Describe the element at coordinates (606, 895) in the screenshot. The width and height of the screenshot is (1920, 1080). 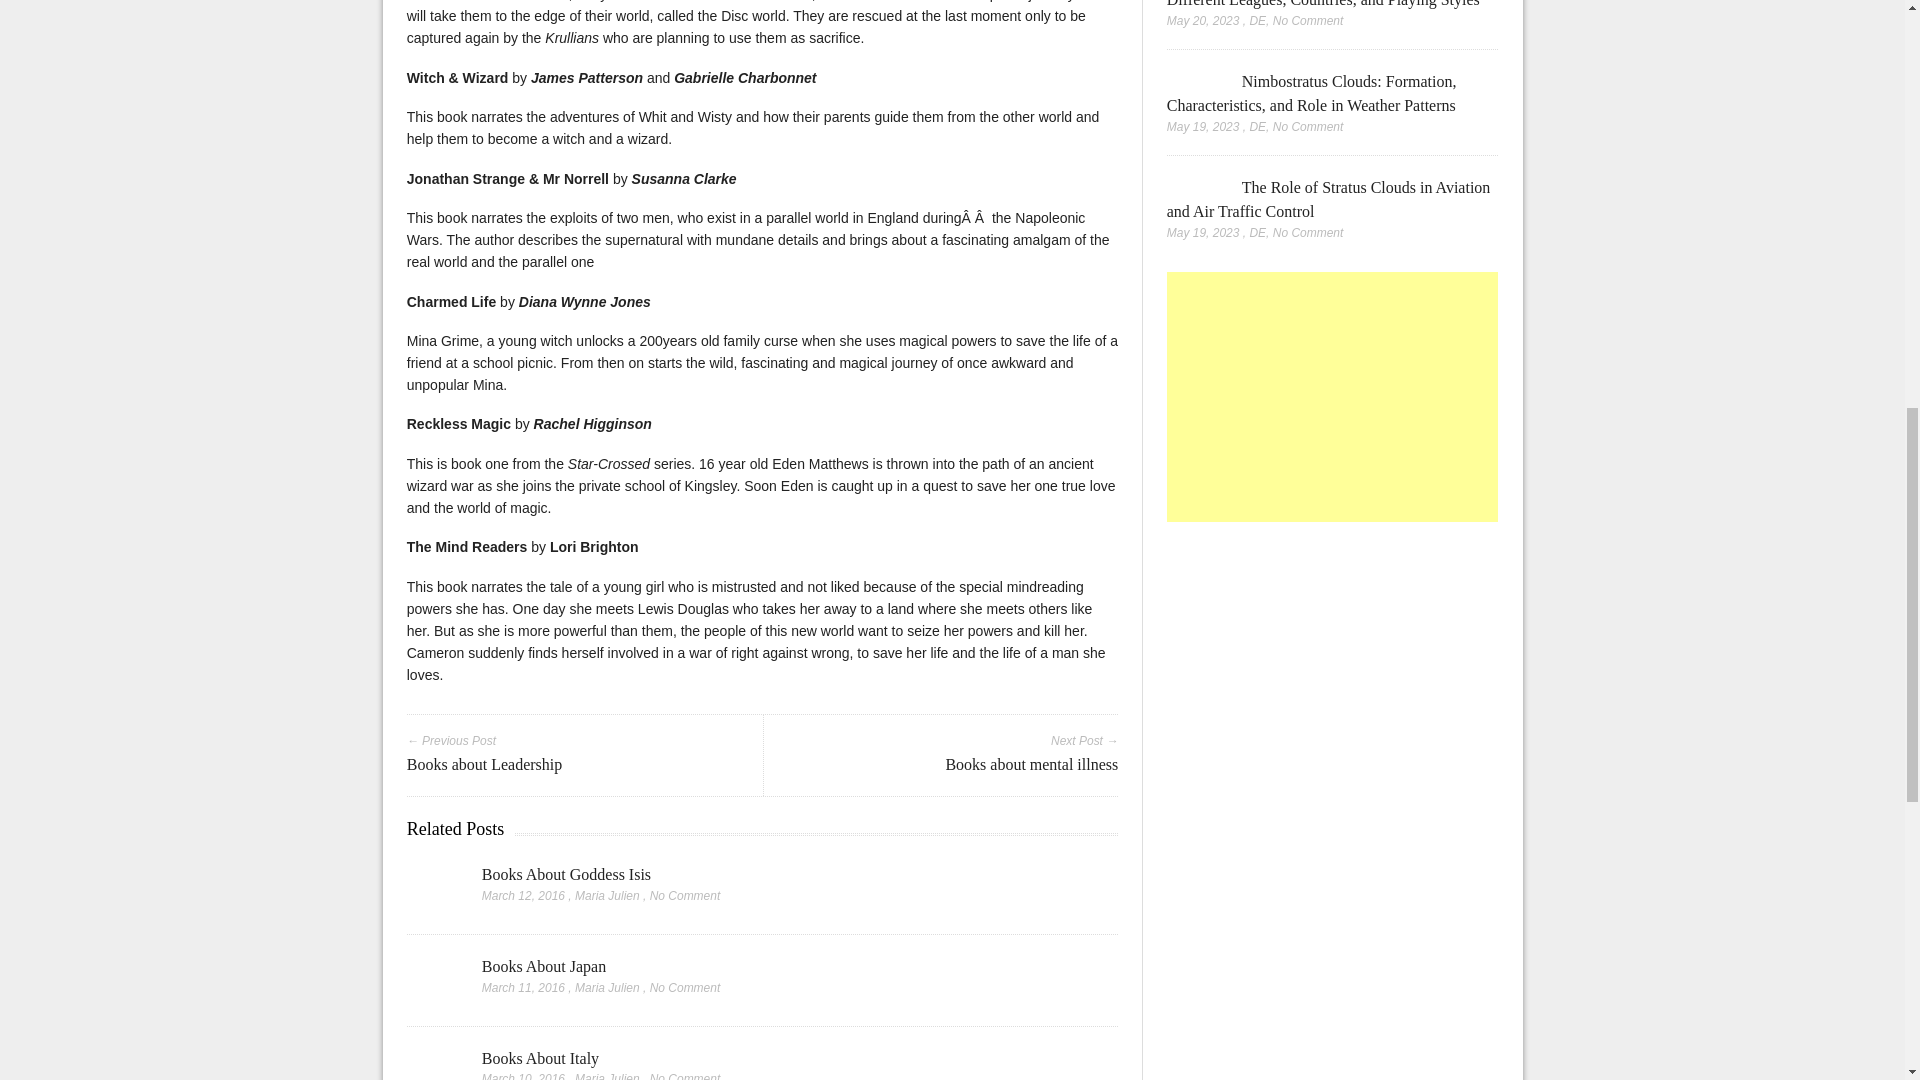
I see `Posts by Maria Julien` at that location.